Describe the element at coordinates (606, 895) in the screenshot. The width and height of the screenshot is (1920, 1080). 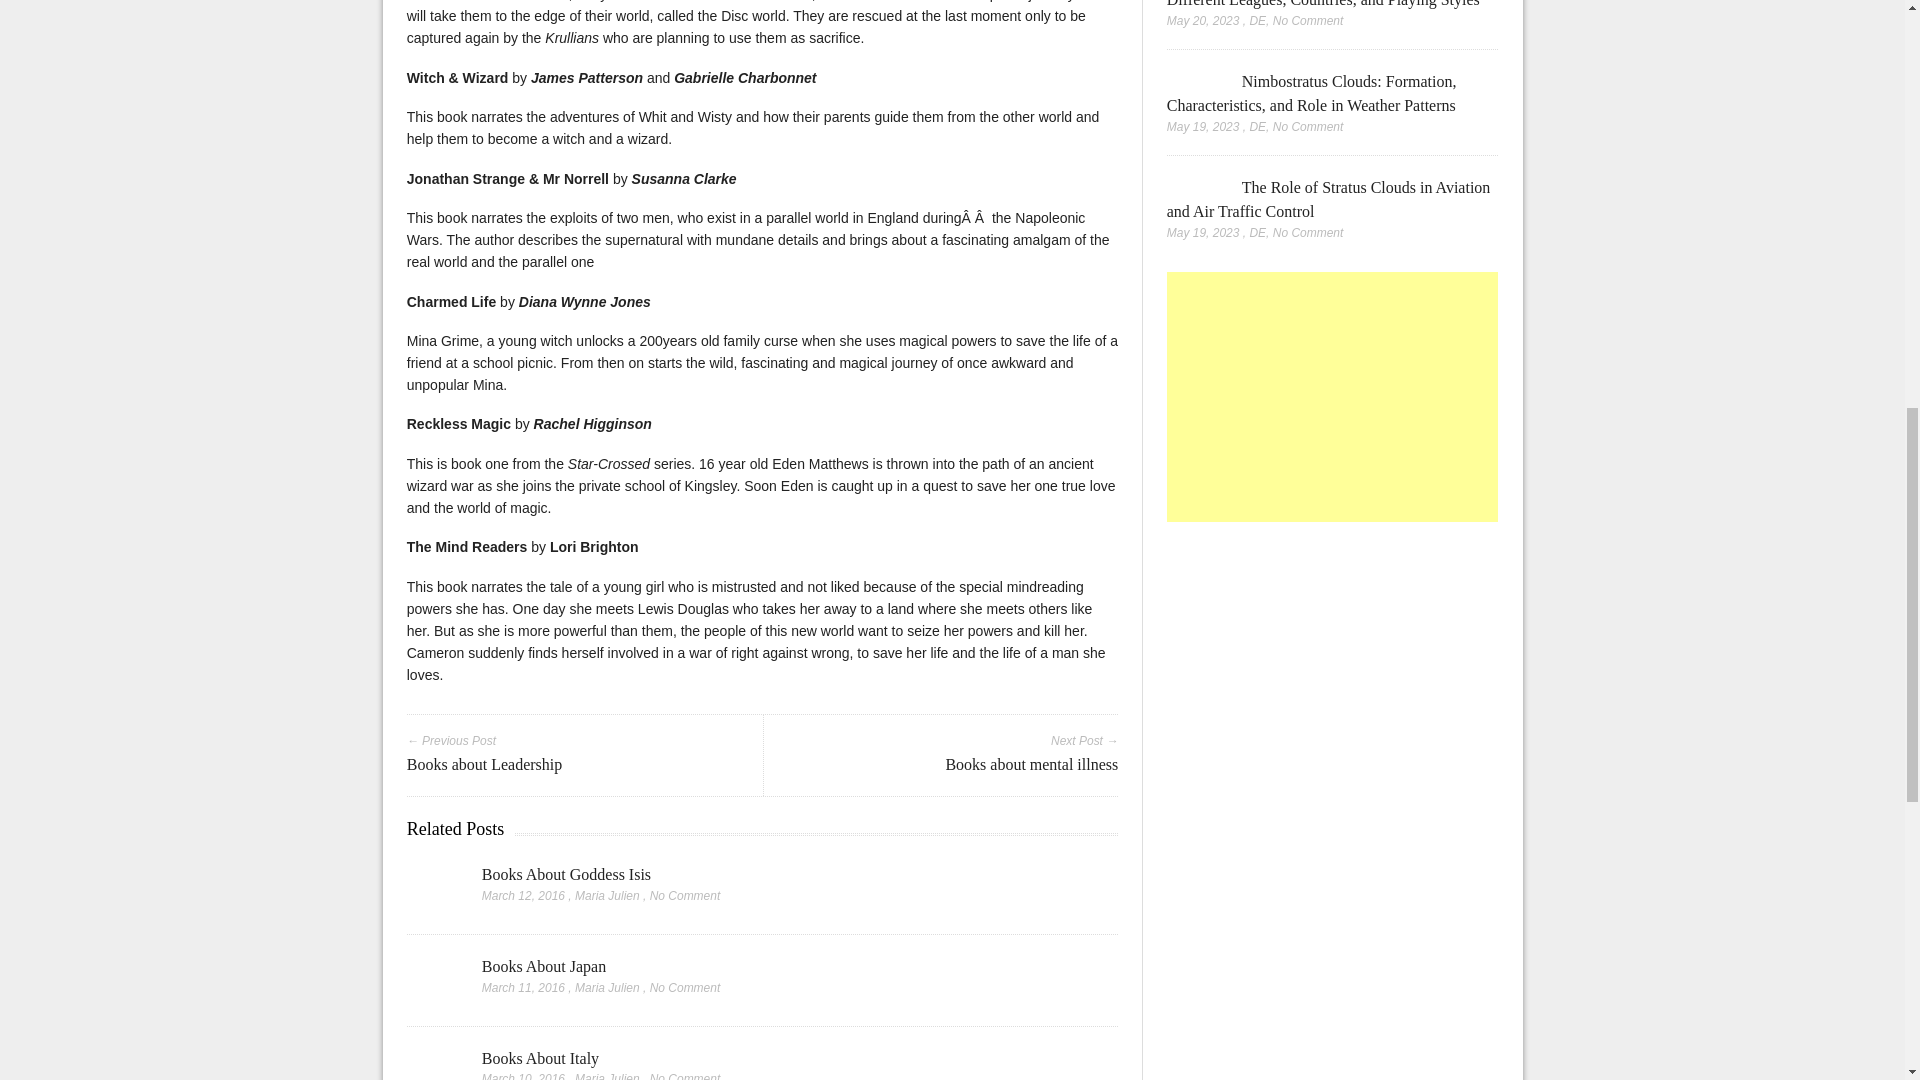
I see `Posts by Maria Julien` at that location.